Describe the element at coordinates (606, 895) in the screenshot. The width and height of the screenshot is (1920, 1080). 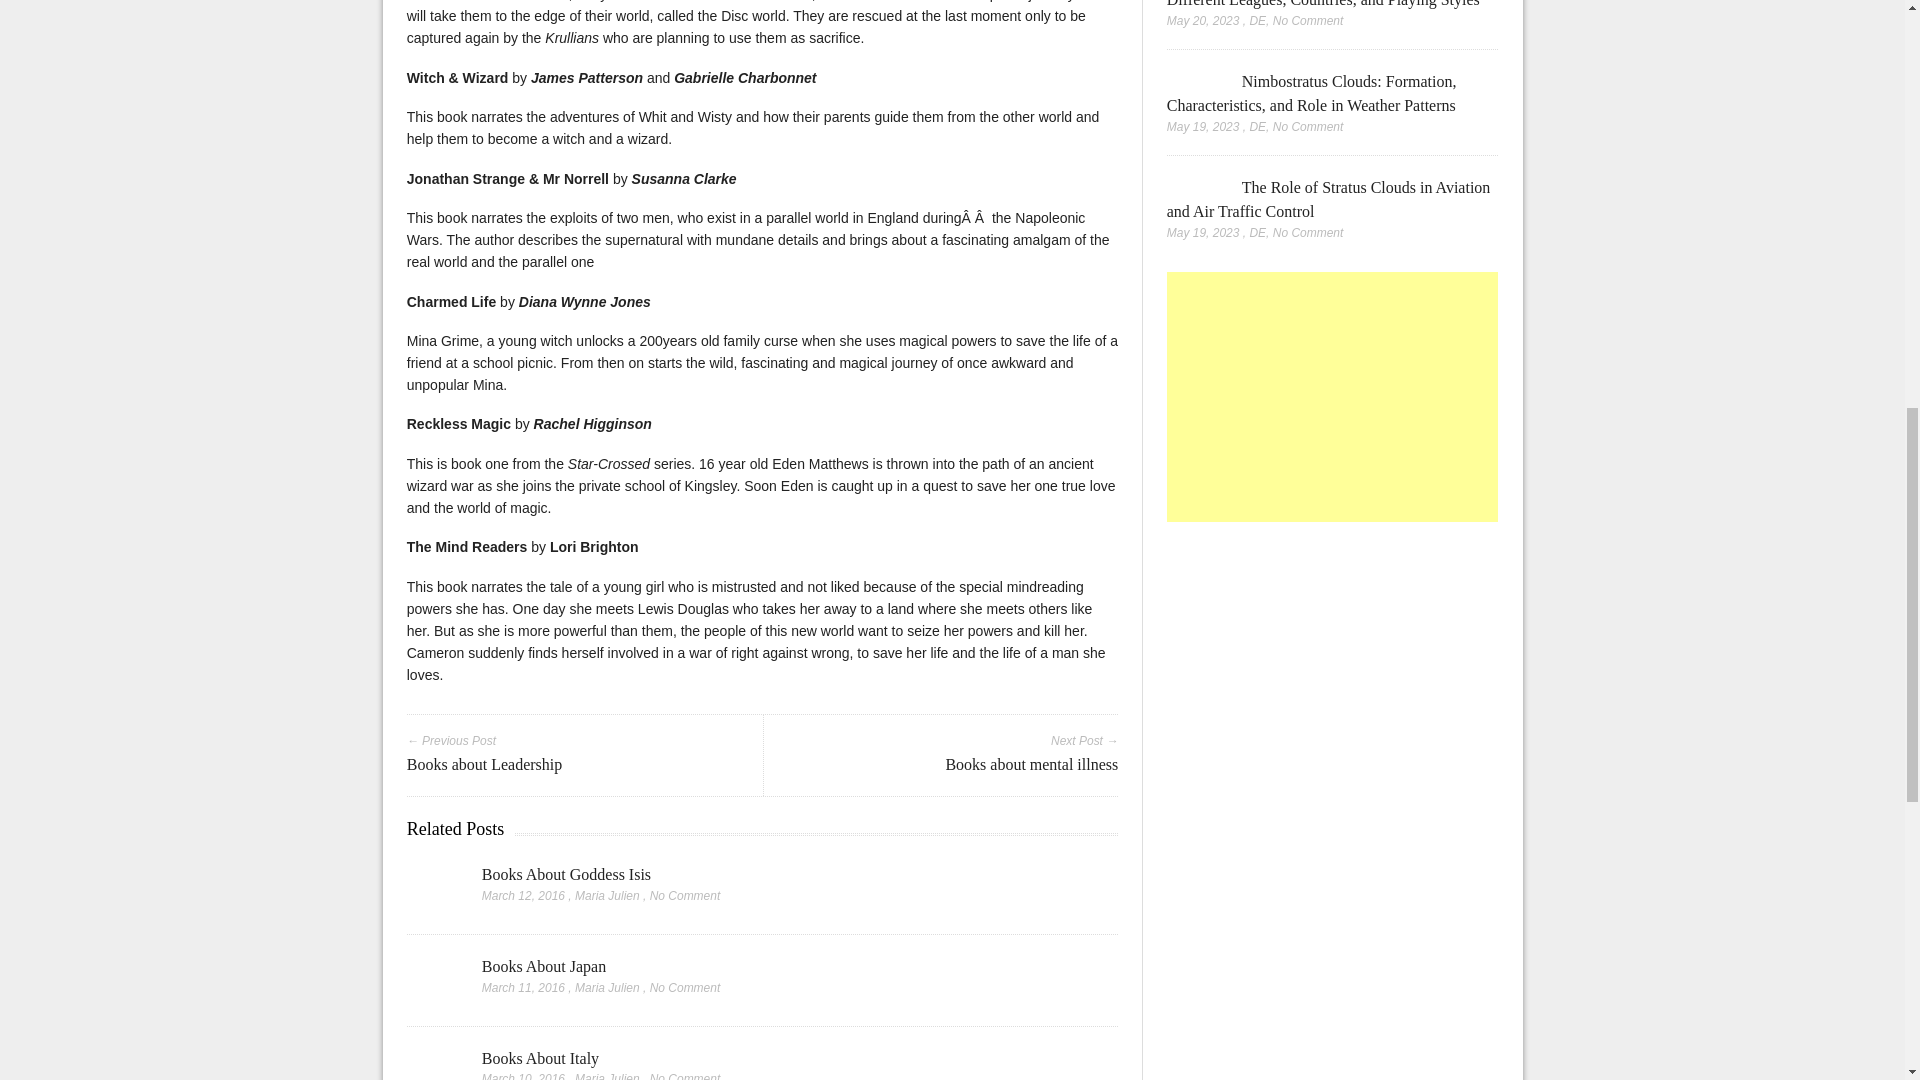
I see `Posts by Maria Julien` at that location.